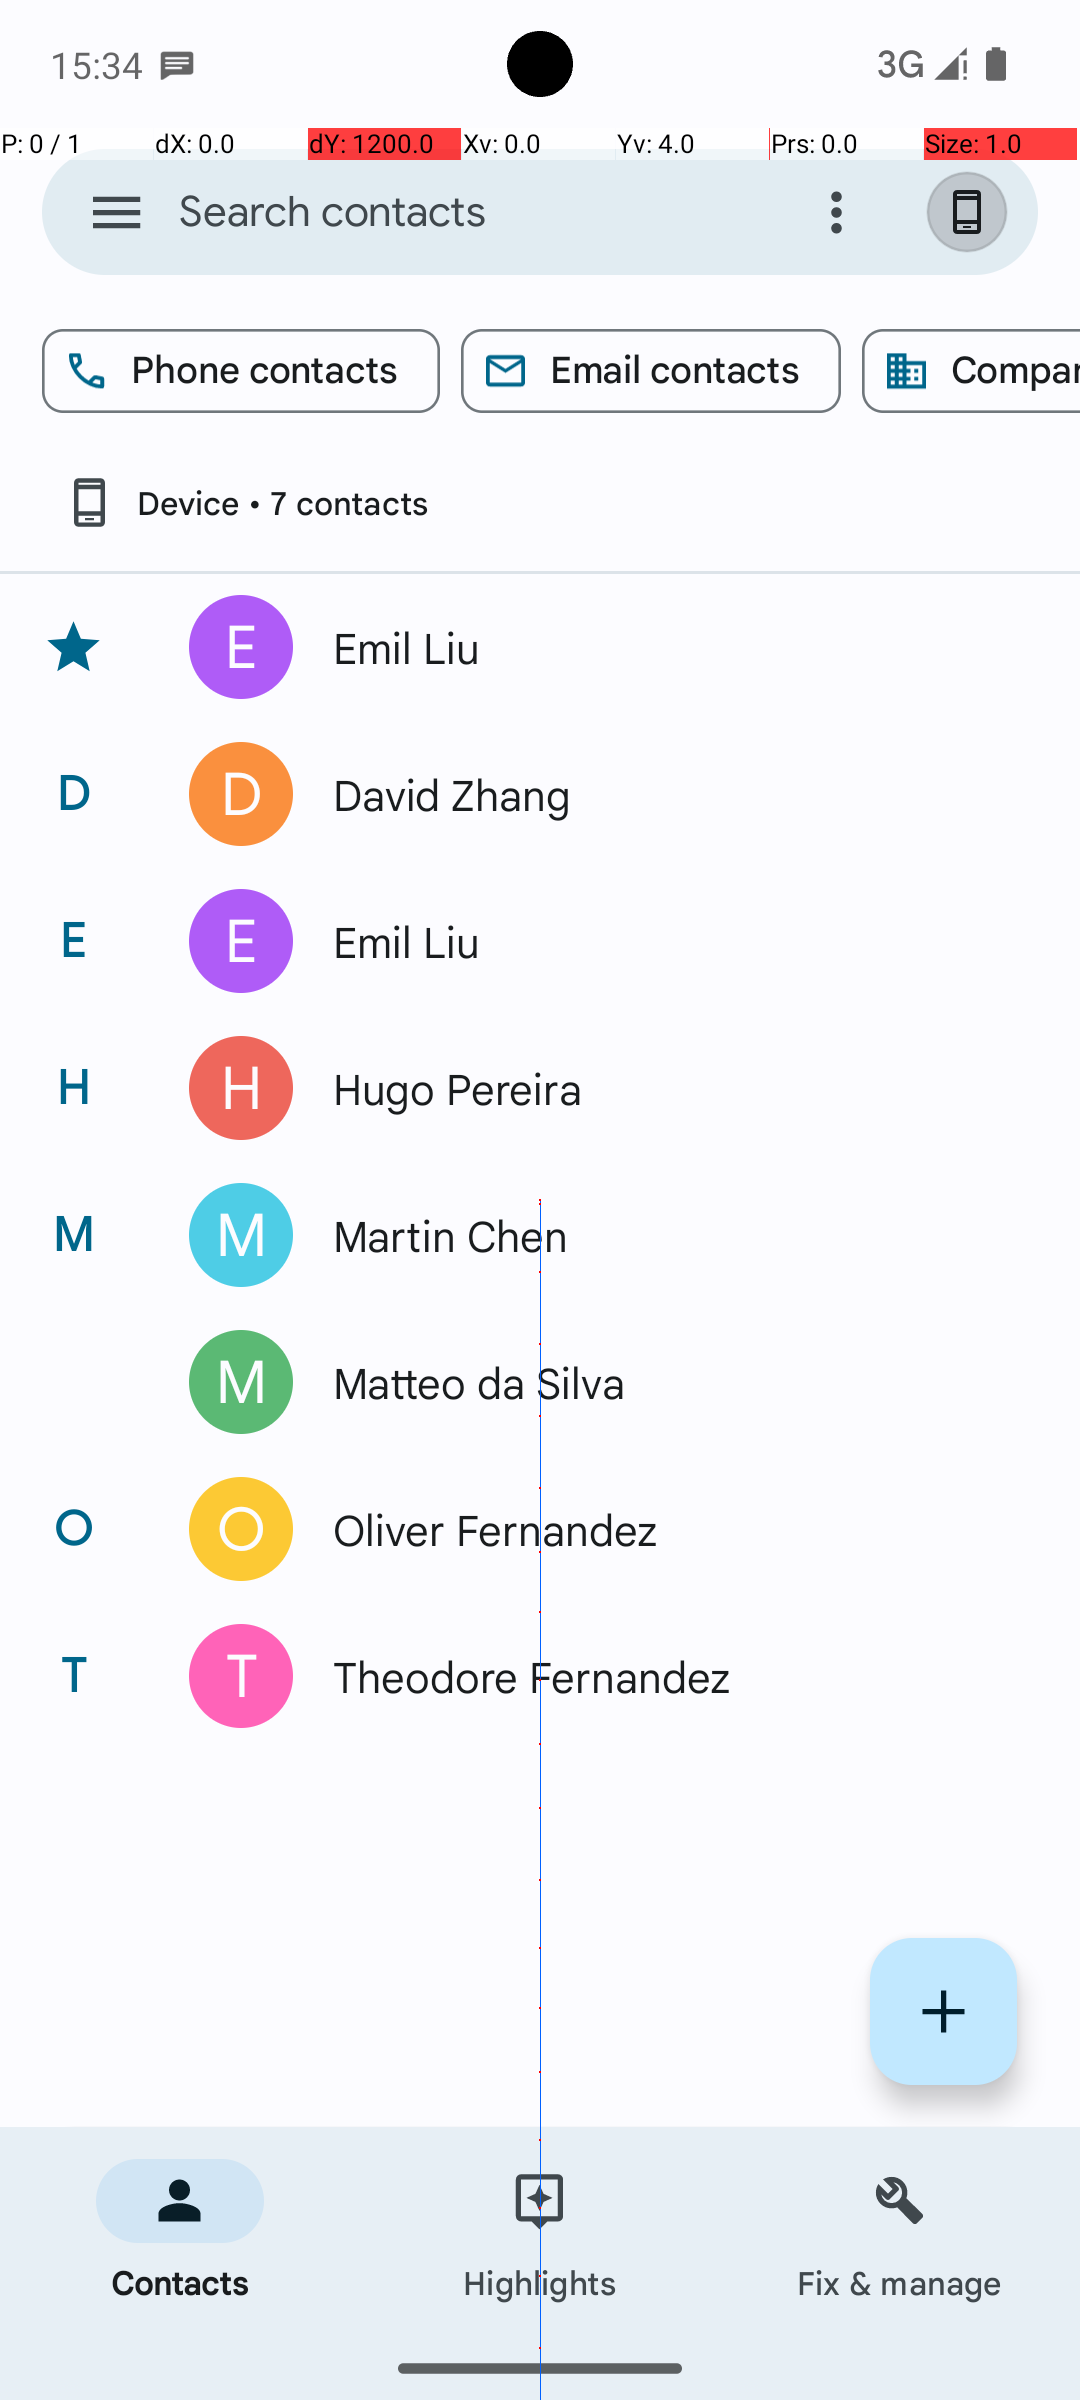  What do you see at coordinates (664, 1382) in the screenshot?
I see `Matteo da Silva` at bounding box center [664, 1382].